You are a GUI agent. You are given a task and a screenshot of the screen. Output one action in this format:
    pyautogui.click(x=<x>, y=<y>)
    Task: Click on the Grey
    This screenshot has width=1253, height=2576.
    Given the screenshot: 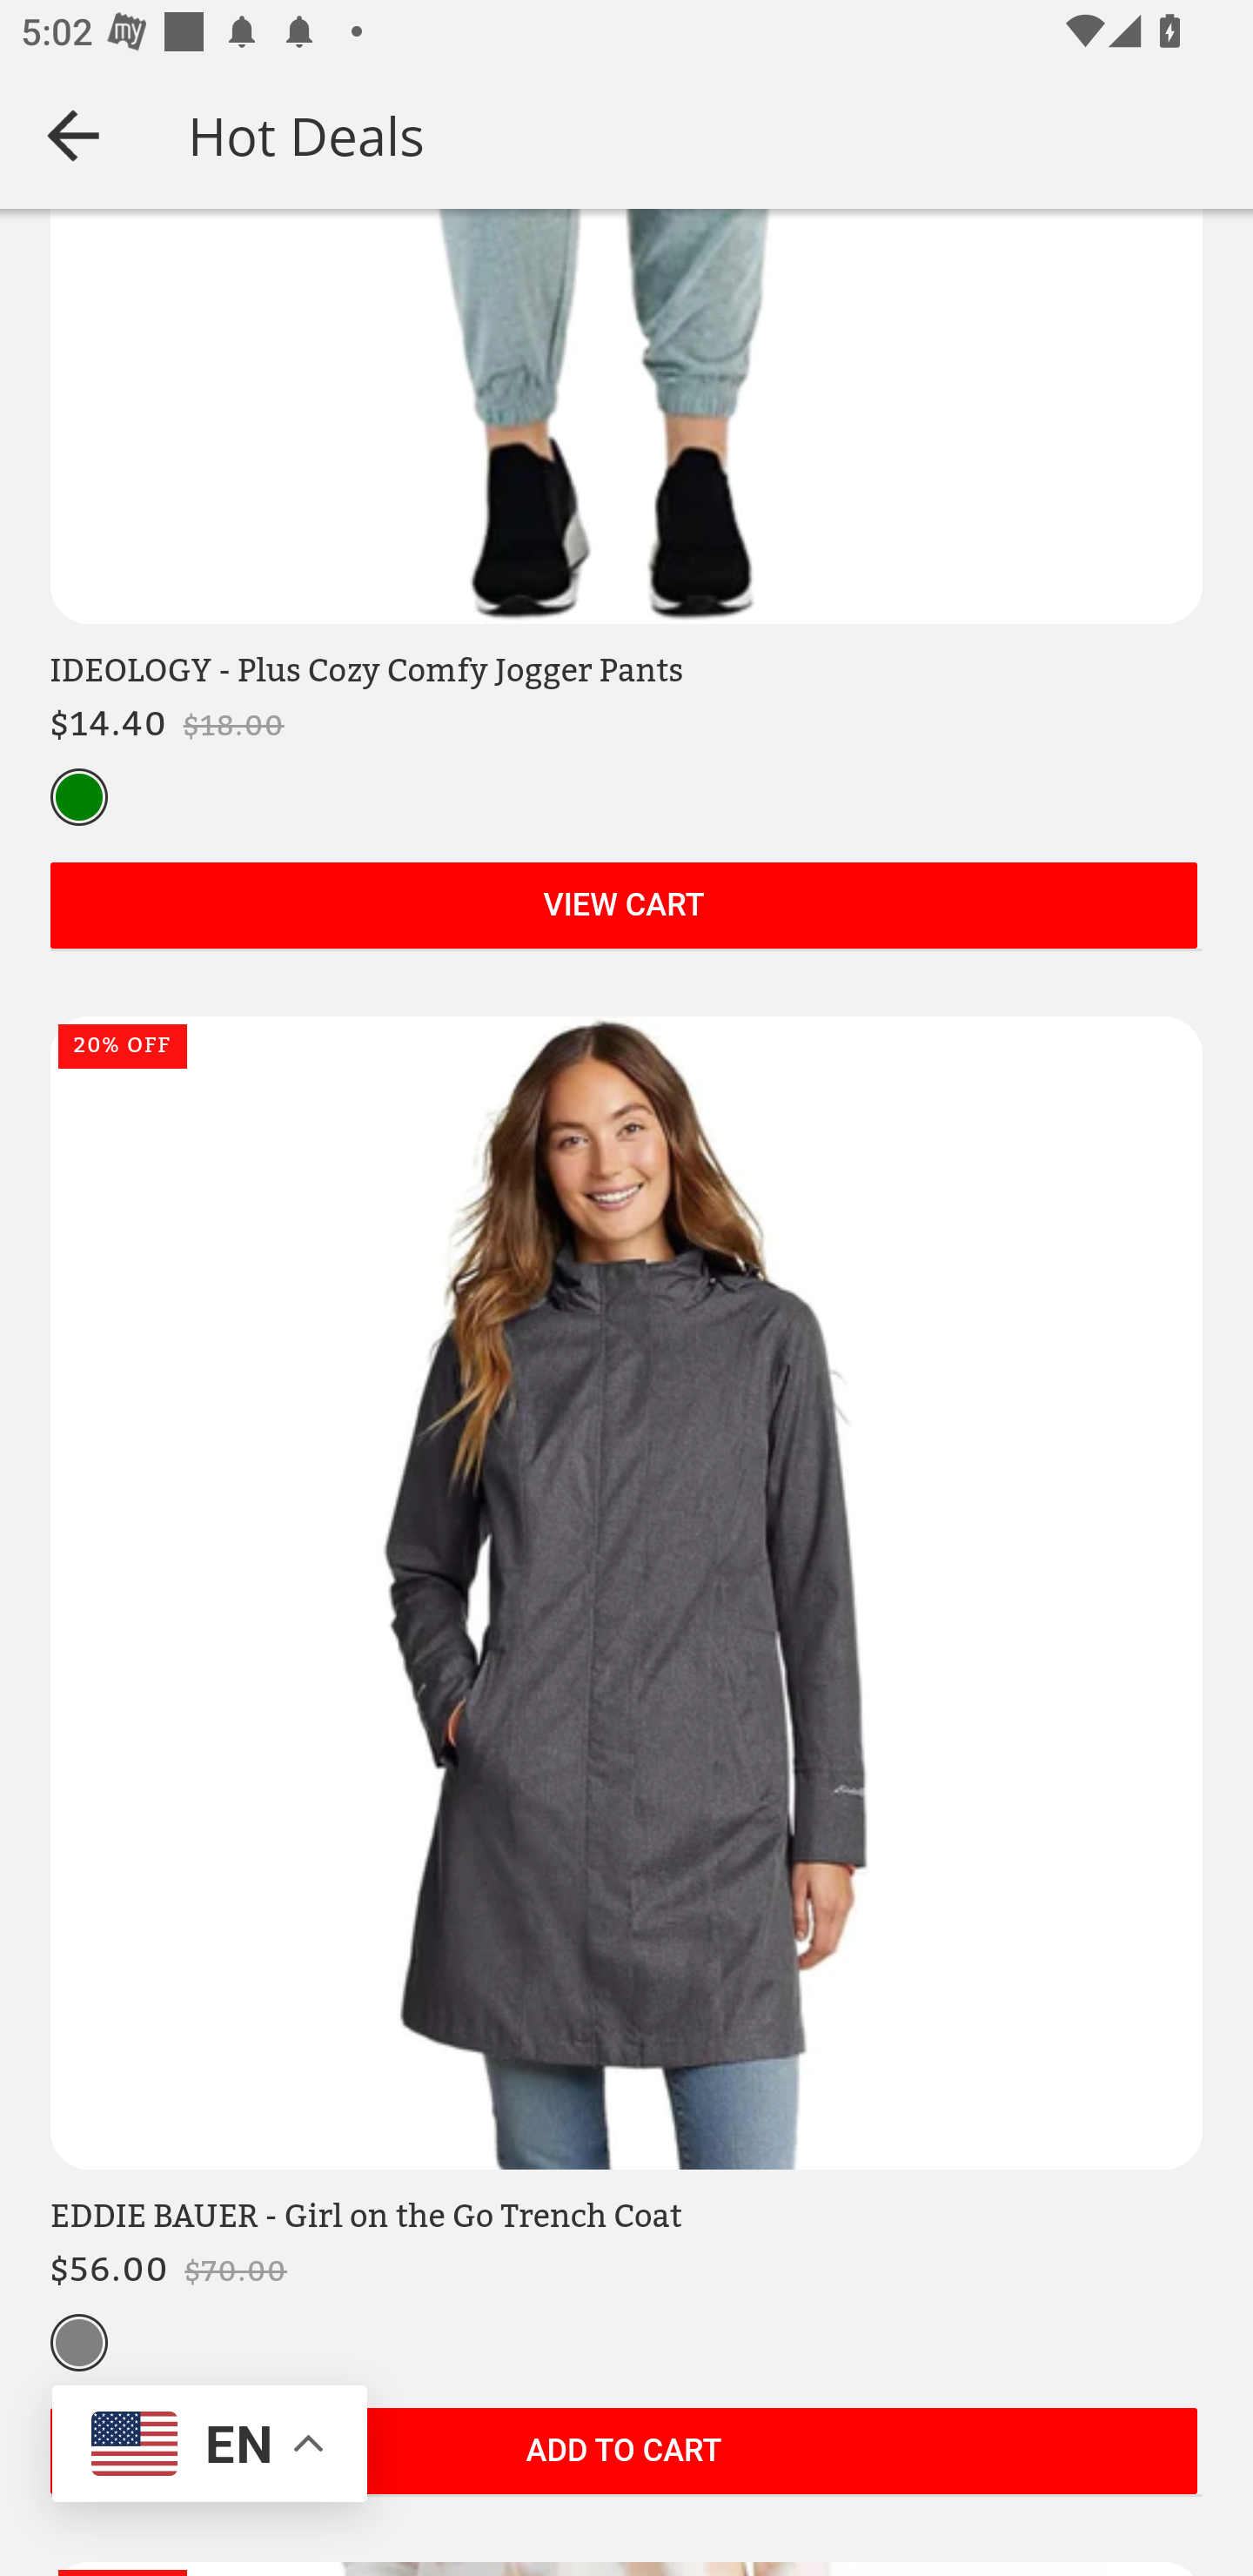 What is the action you would take?
    pyautogui.click(x=79, y=2345)
    